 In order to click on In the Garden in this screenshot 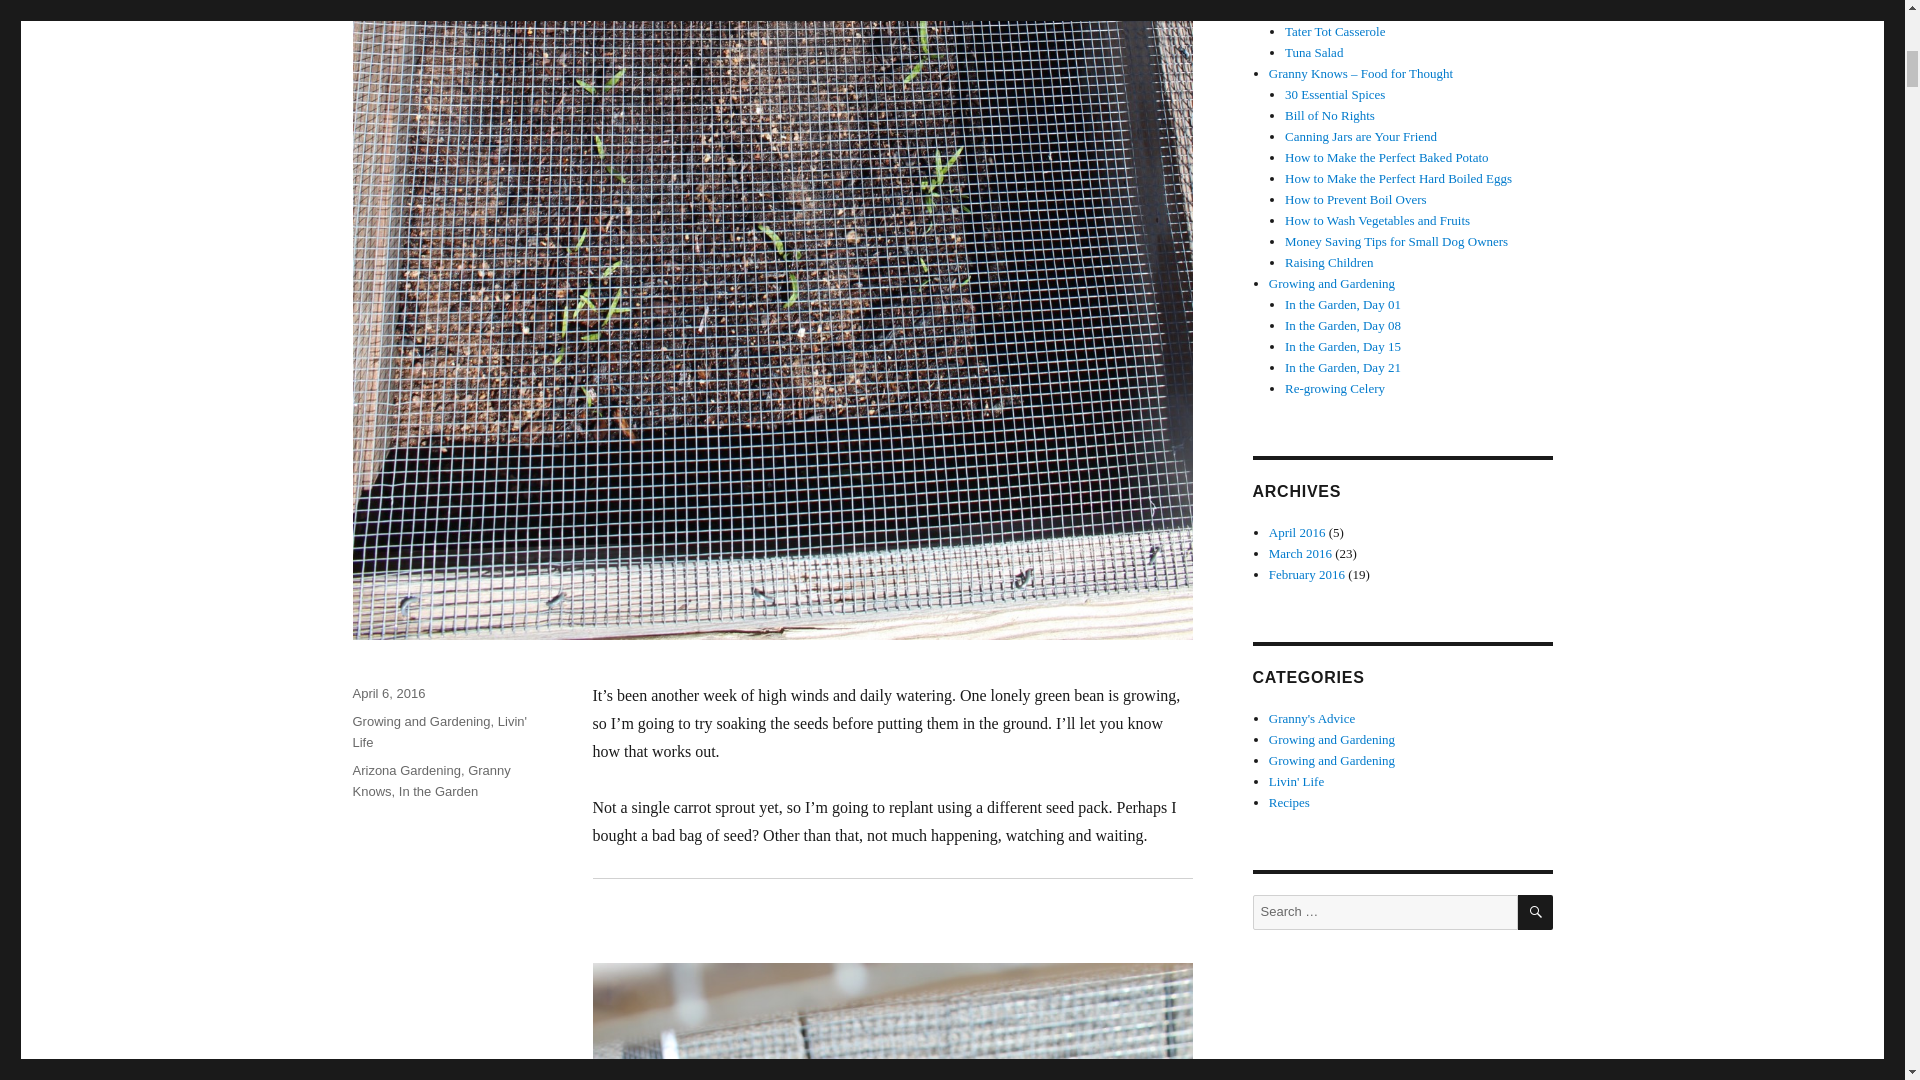, I will do `click(438, 792)`.